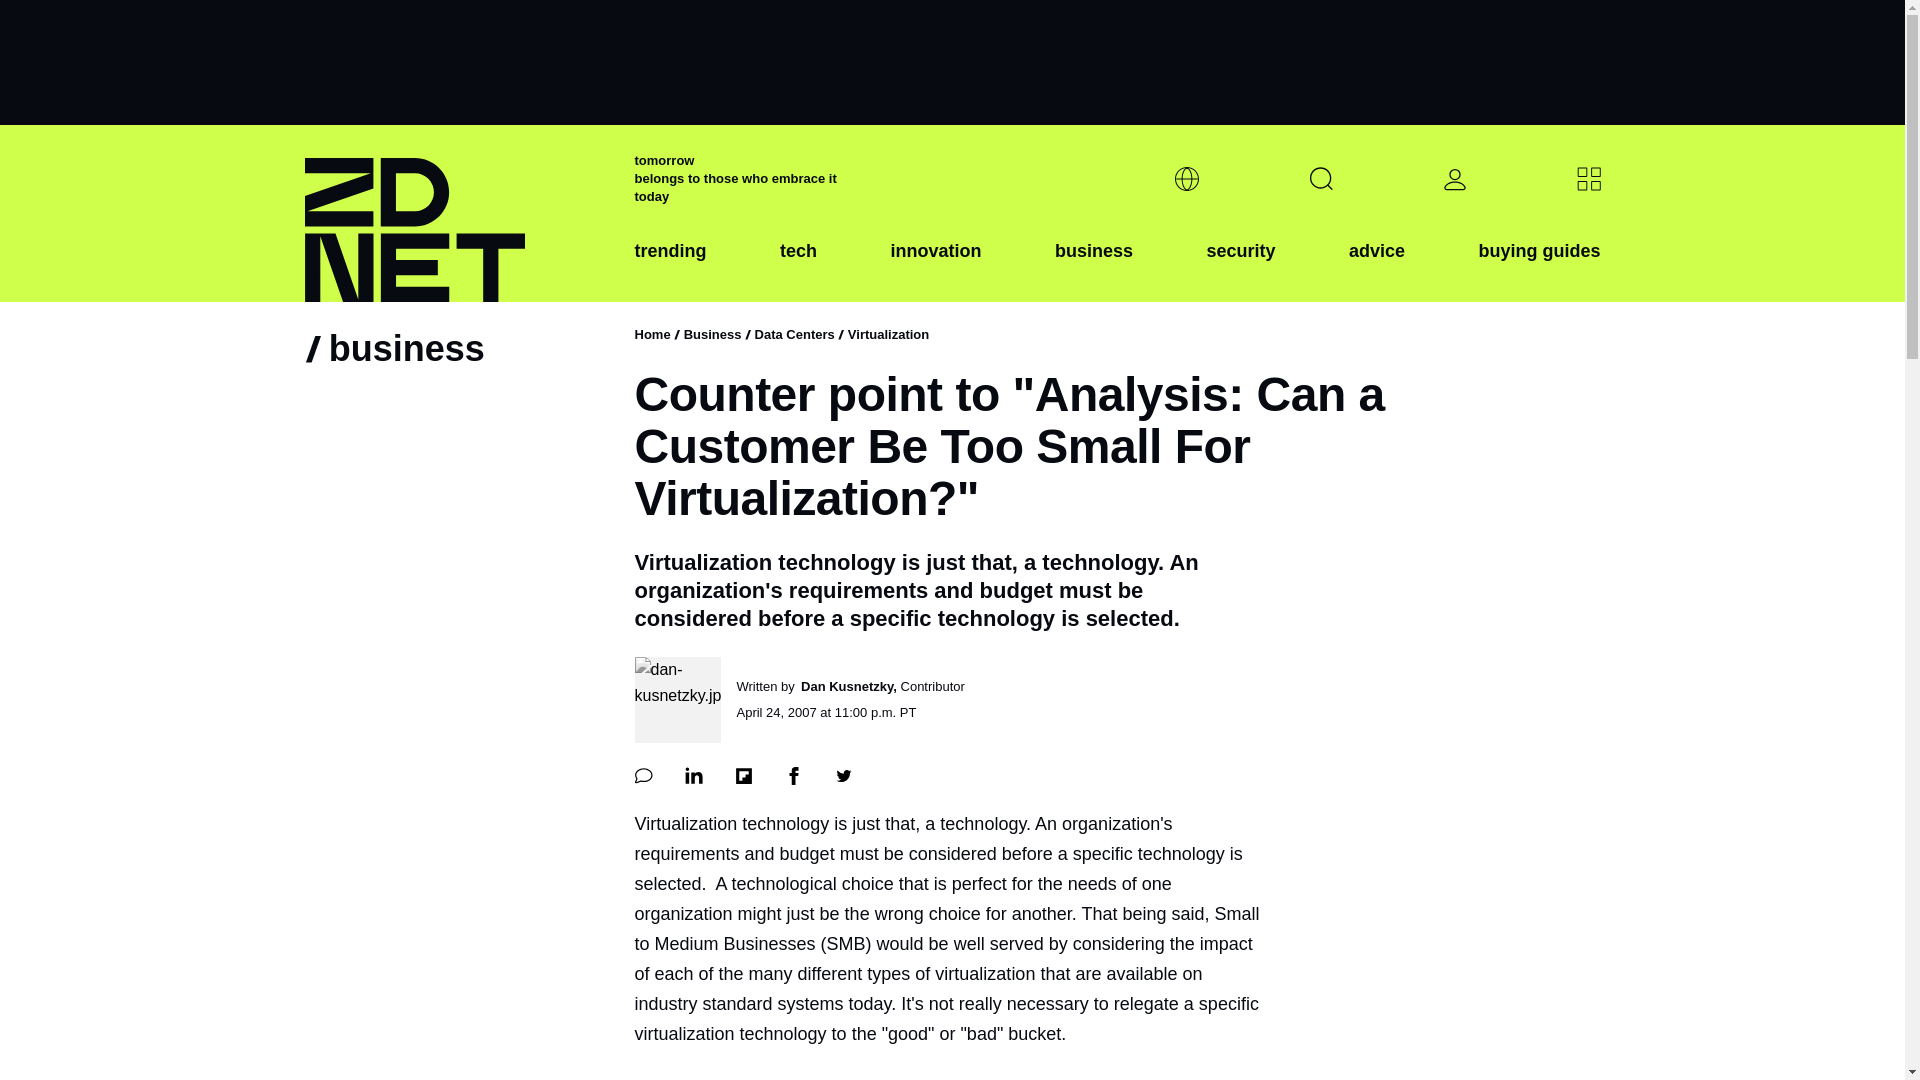 This screenshot has width=1920, height=1080. I want to click on trending, so click(670, 267).